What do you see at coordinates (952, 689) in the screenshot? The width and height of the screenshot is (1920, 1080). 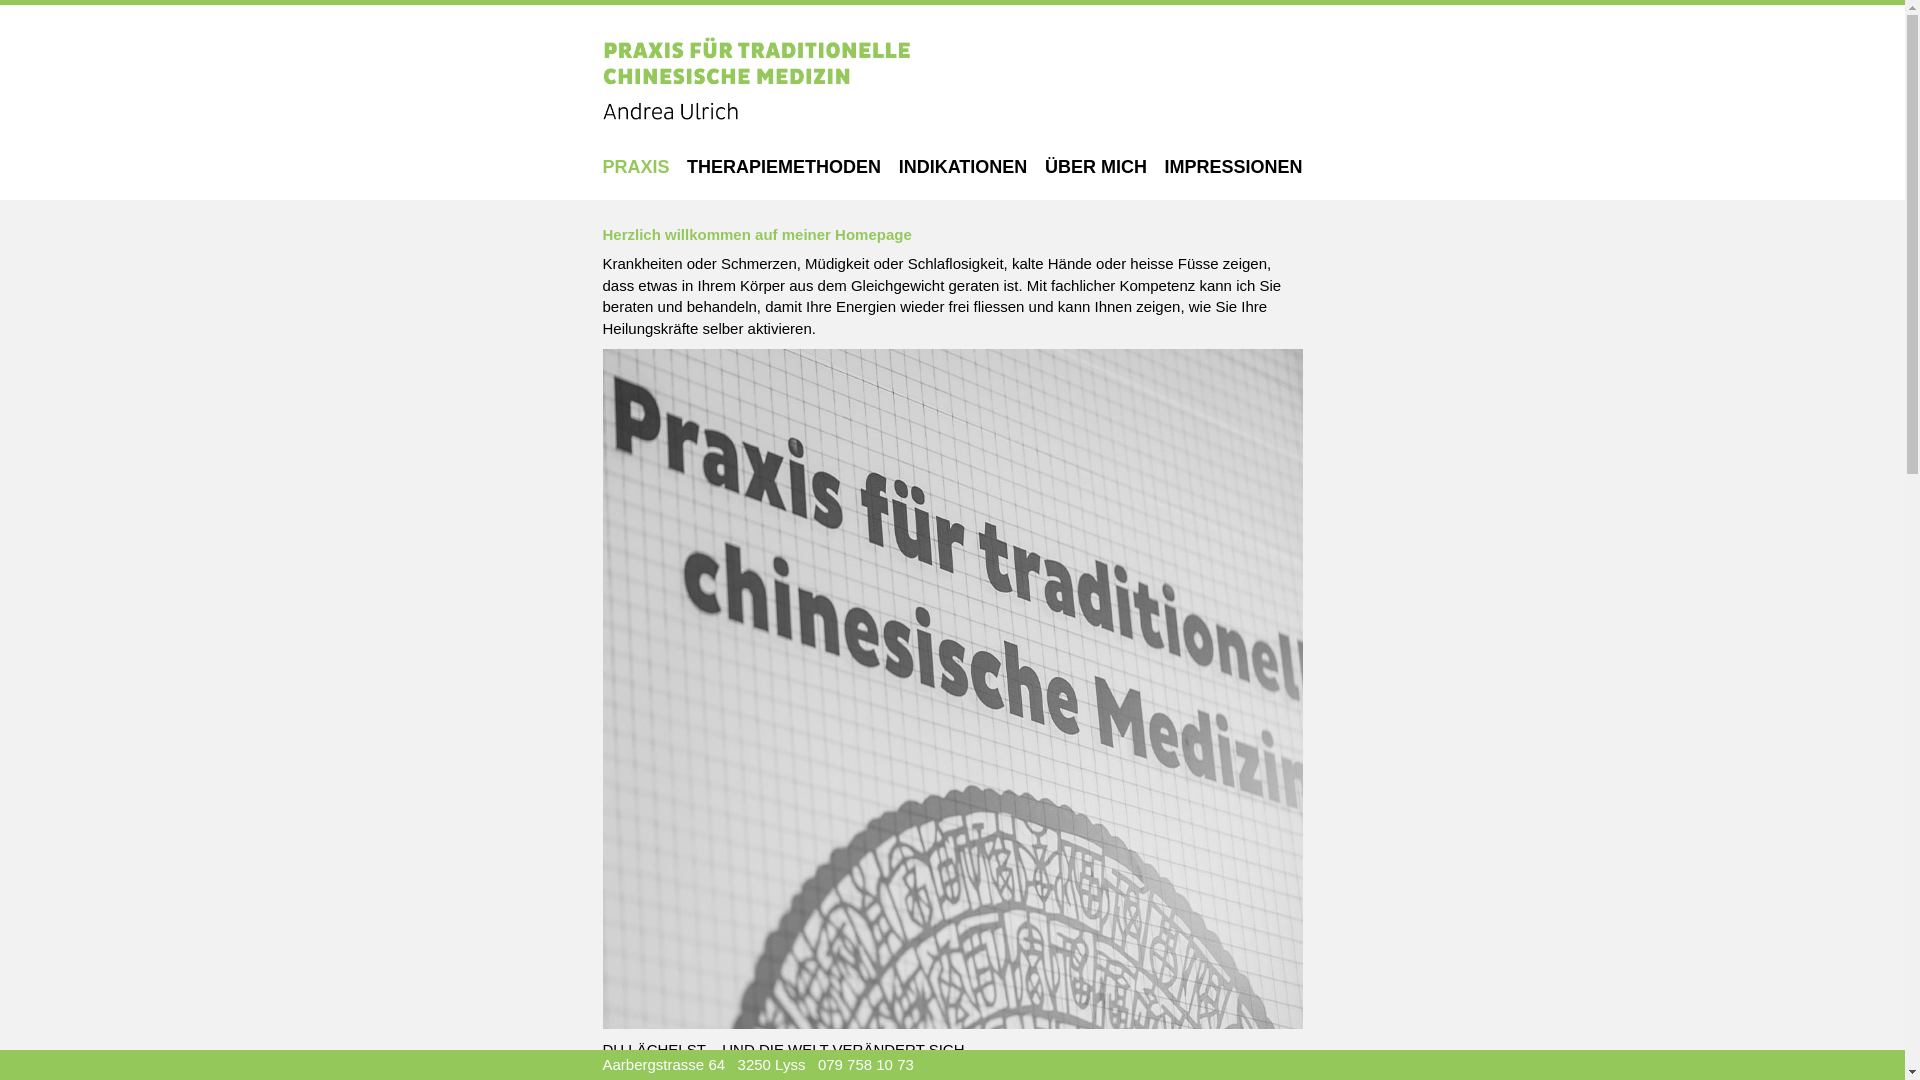 I see `Praxis Eingang` at bounding box center [952, 689].